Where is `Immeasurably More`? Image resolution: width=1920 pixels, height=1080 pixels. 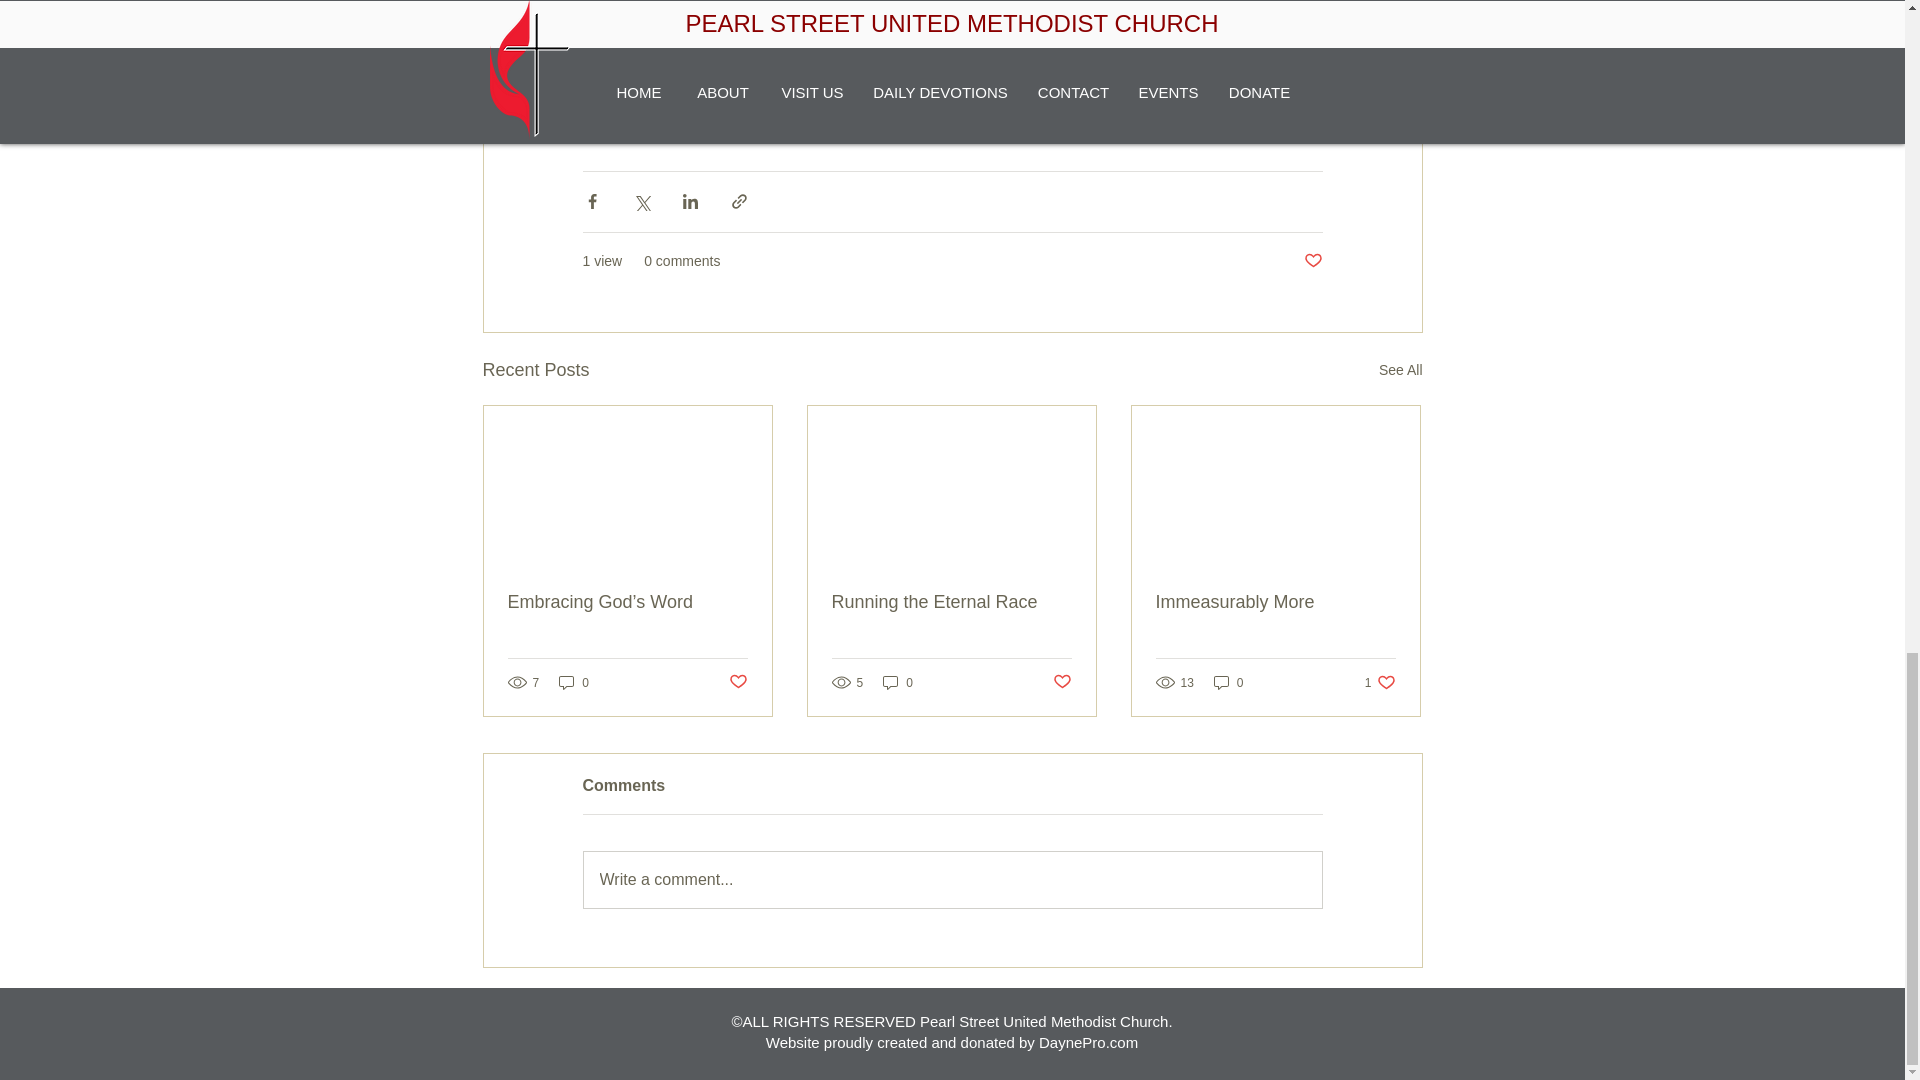 Immeasurably More is located at coordinates (1275, 602).